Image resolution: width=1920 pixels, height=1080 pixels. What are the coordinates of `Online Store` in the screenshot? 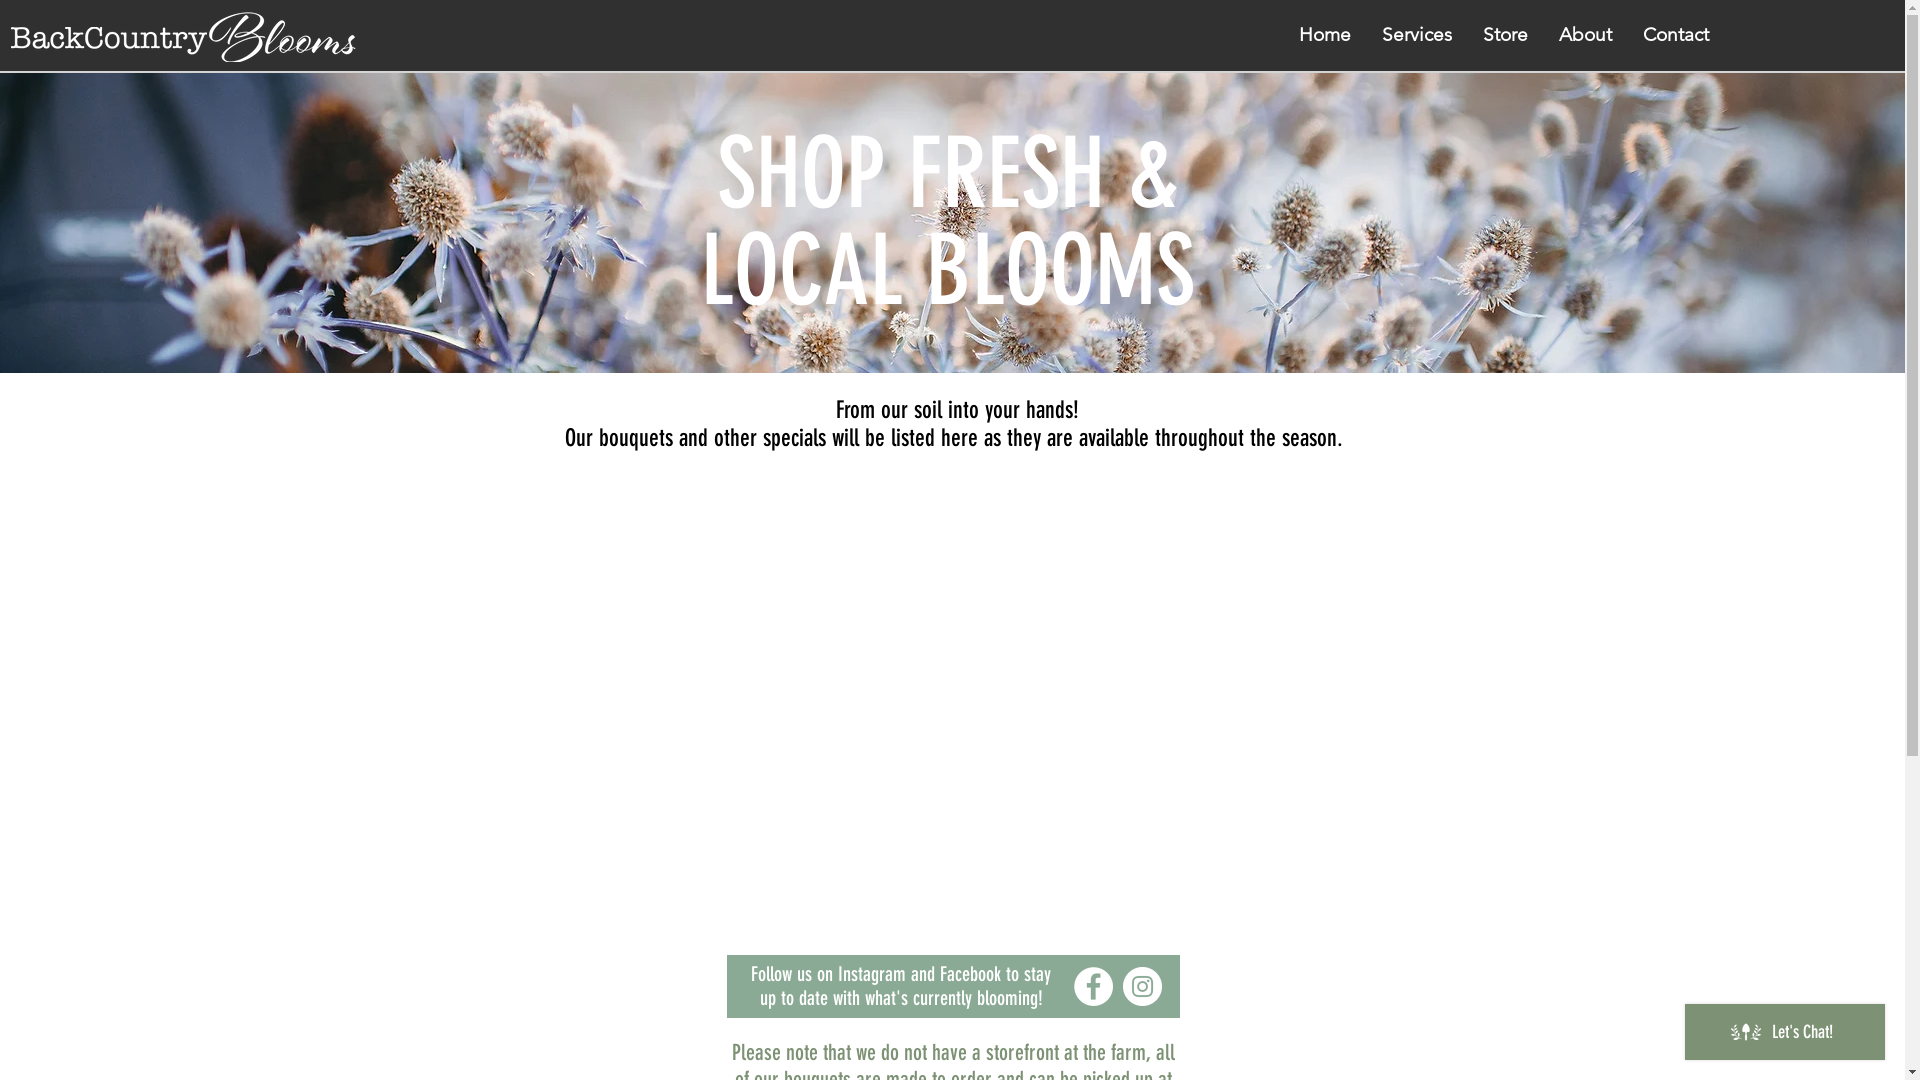 It's located at (952, 715).